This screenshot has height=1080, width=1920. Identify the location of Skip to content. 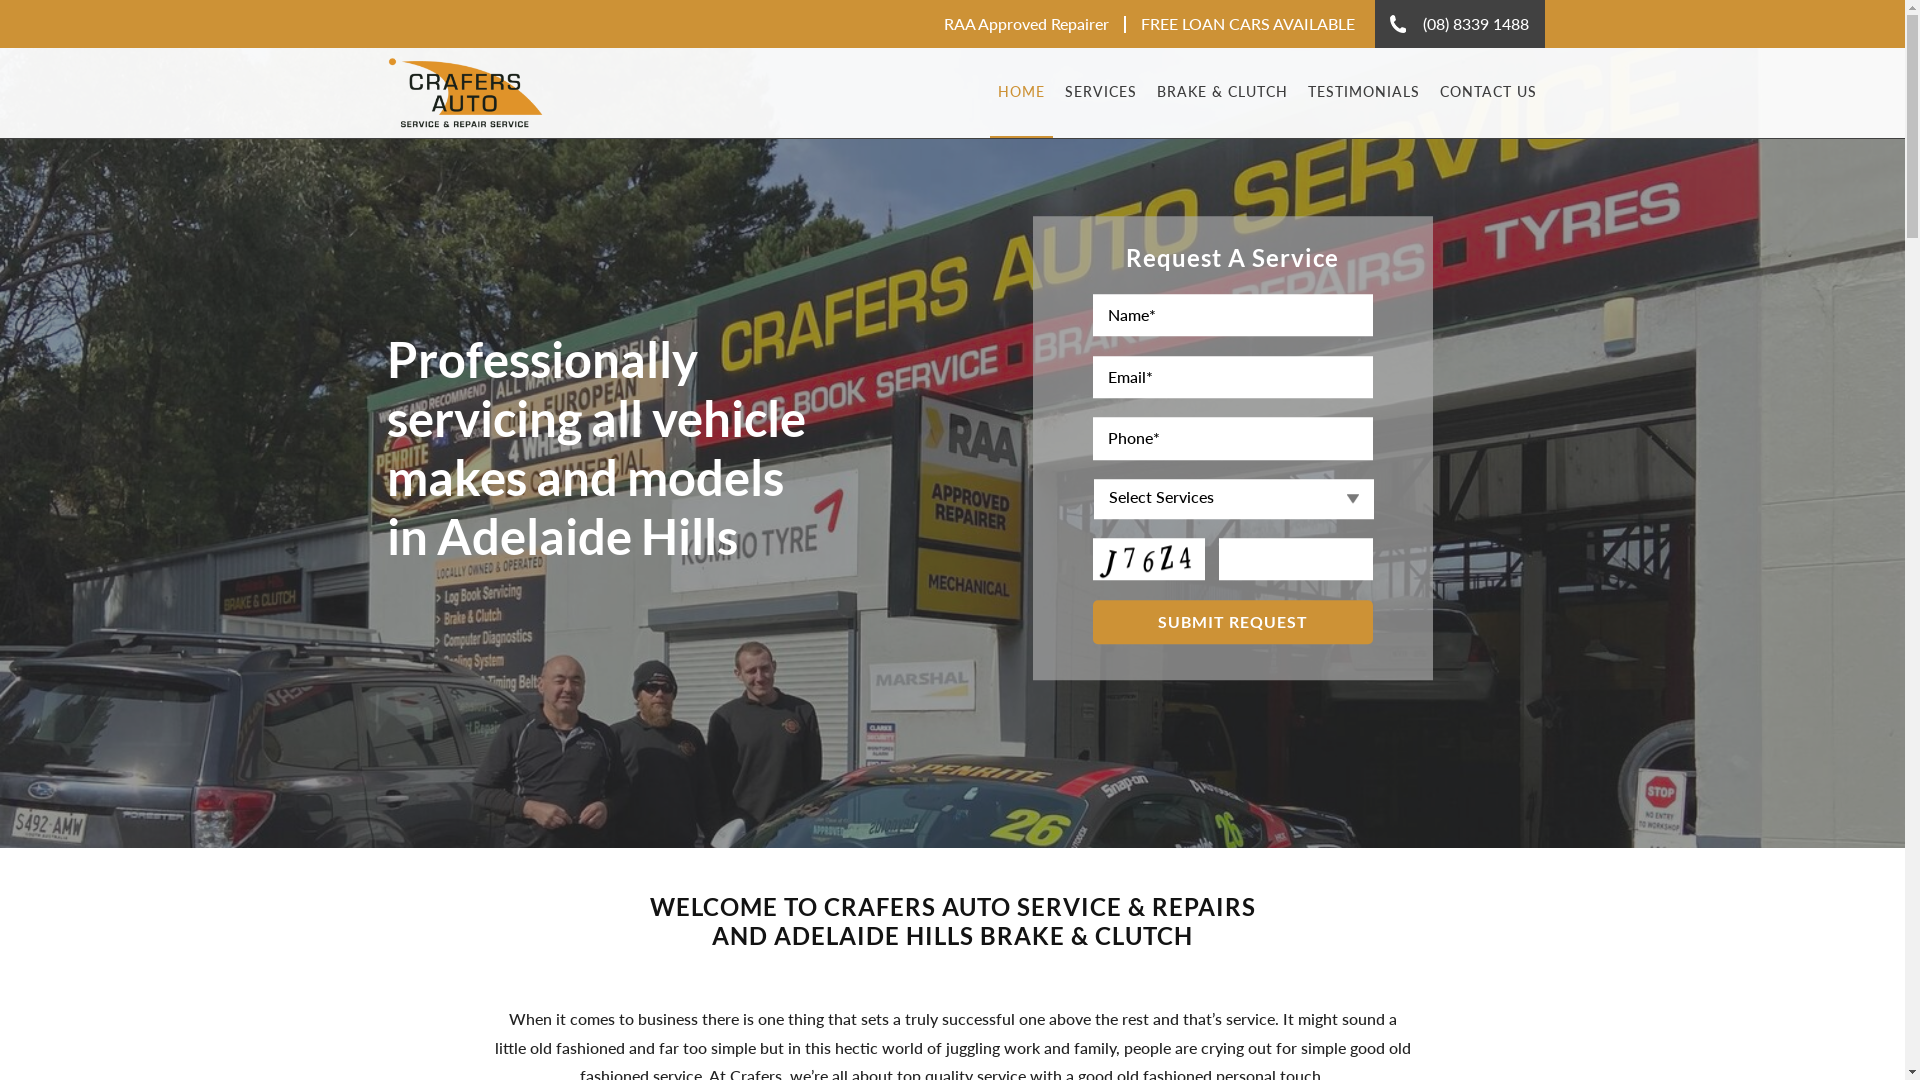
(0, 0).